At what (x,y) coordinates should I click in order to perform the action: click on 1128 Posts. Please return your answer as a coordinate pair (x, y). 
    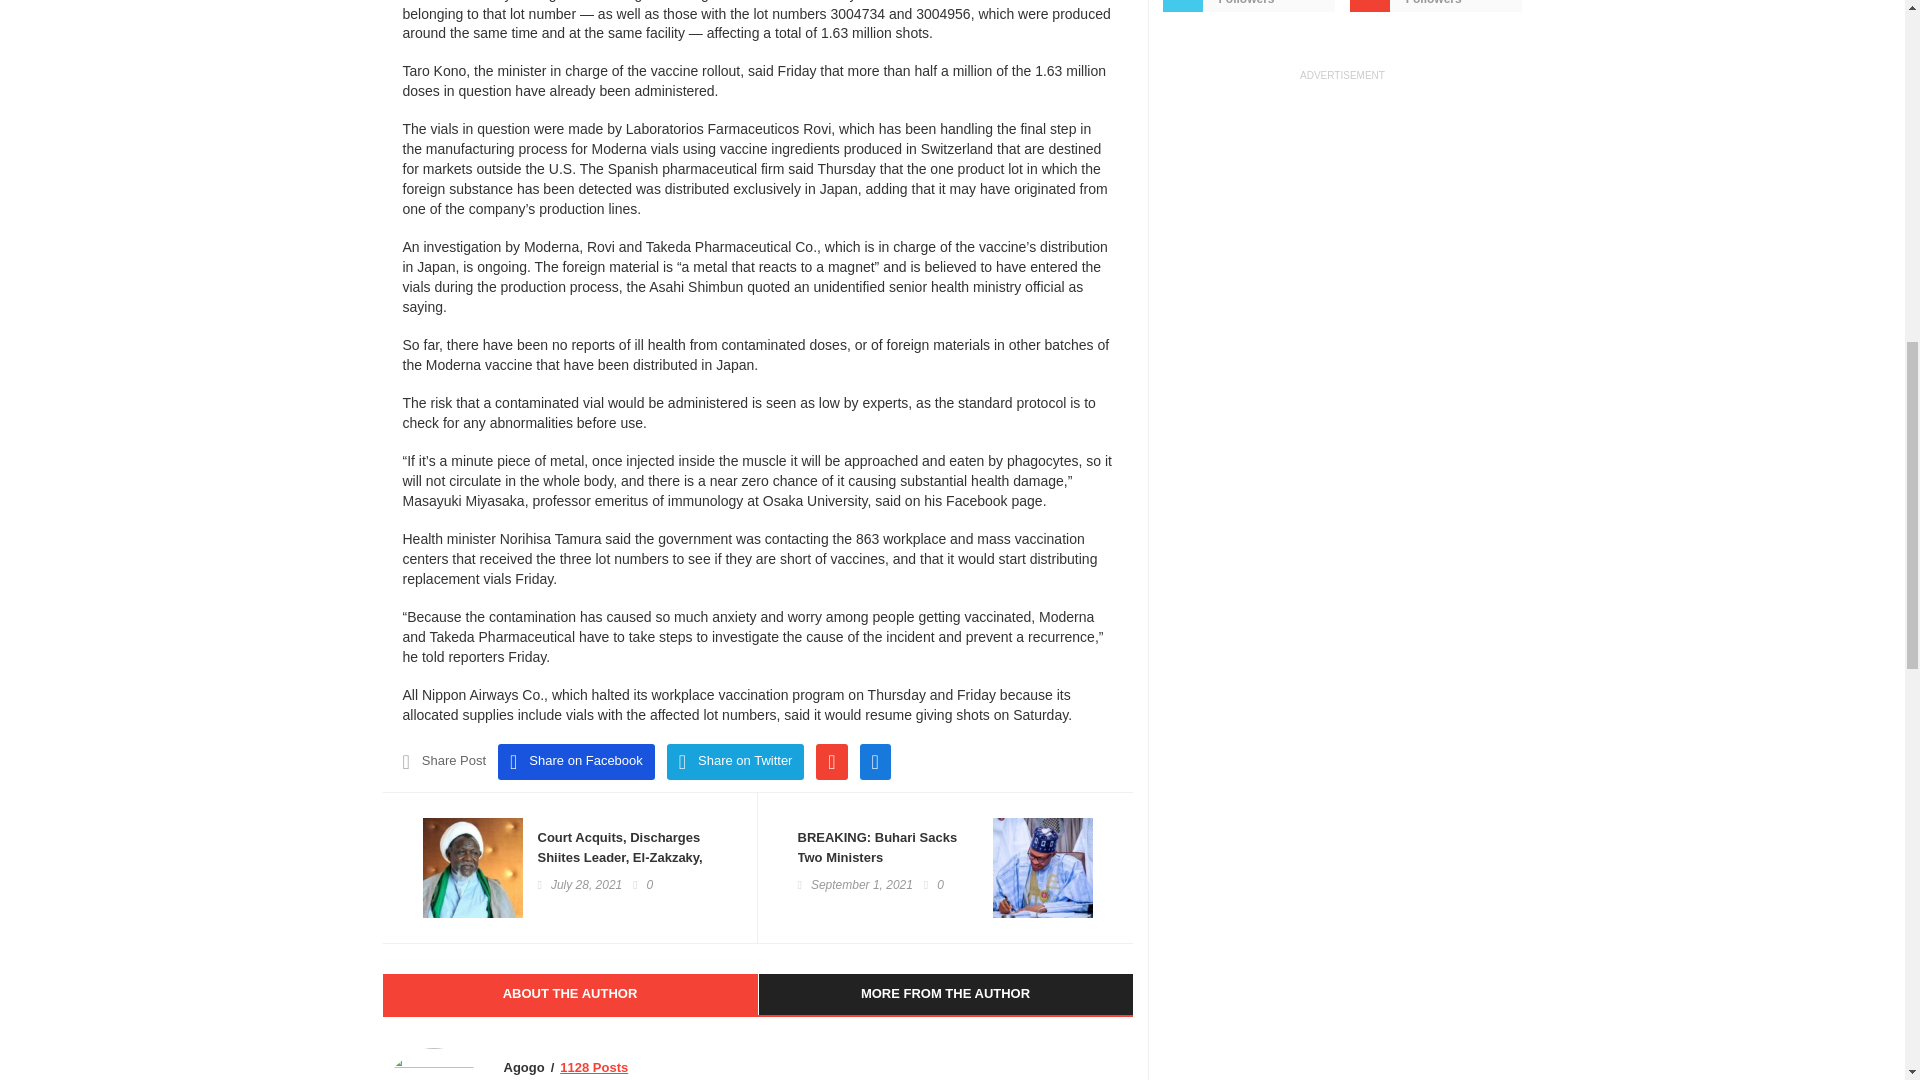
    Looking at the image, I should click on (594, 1068).